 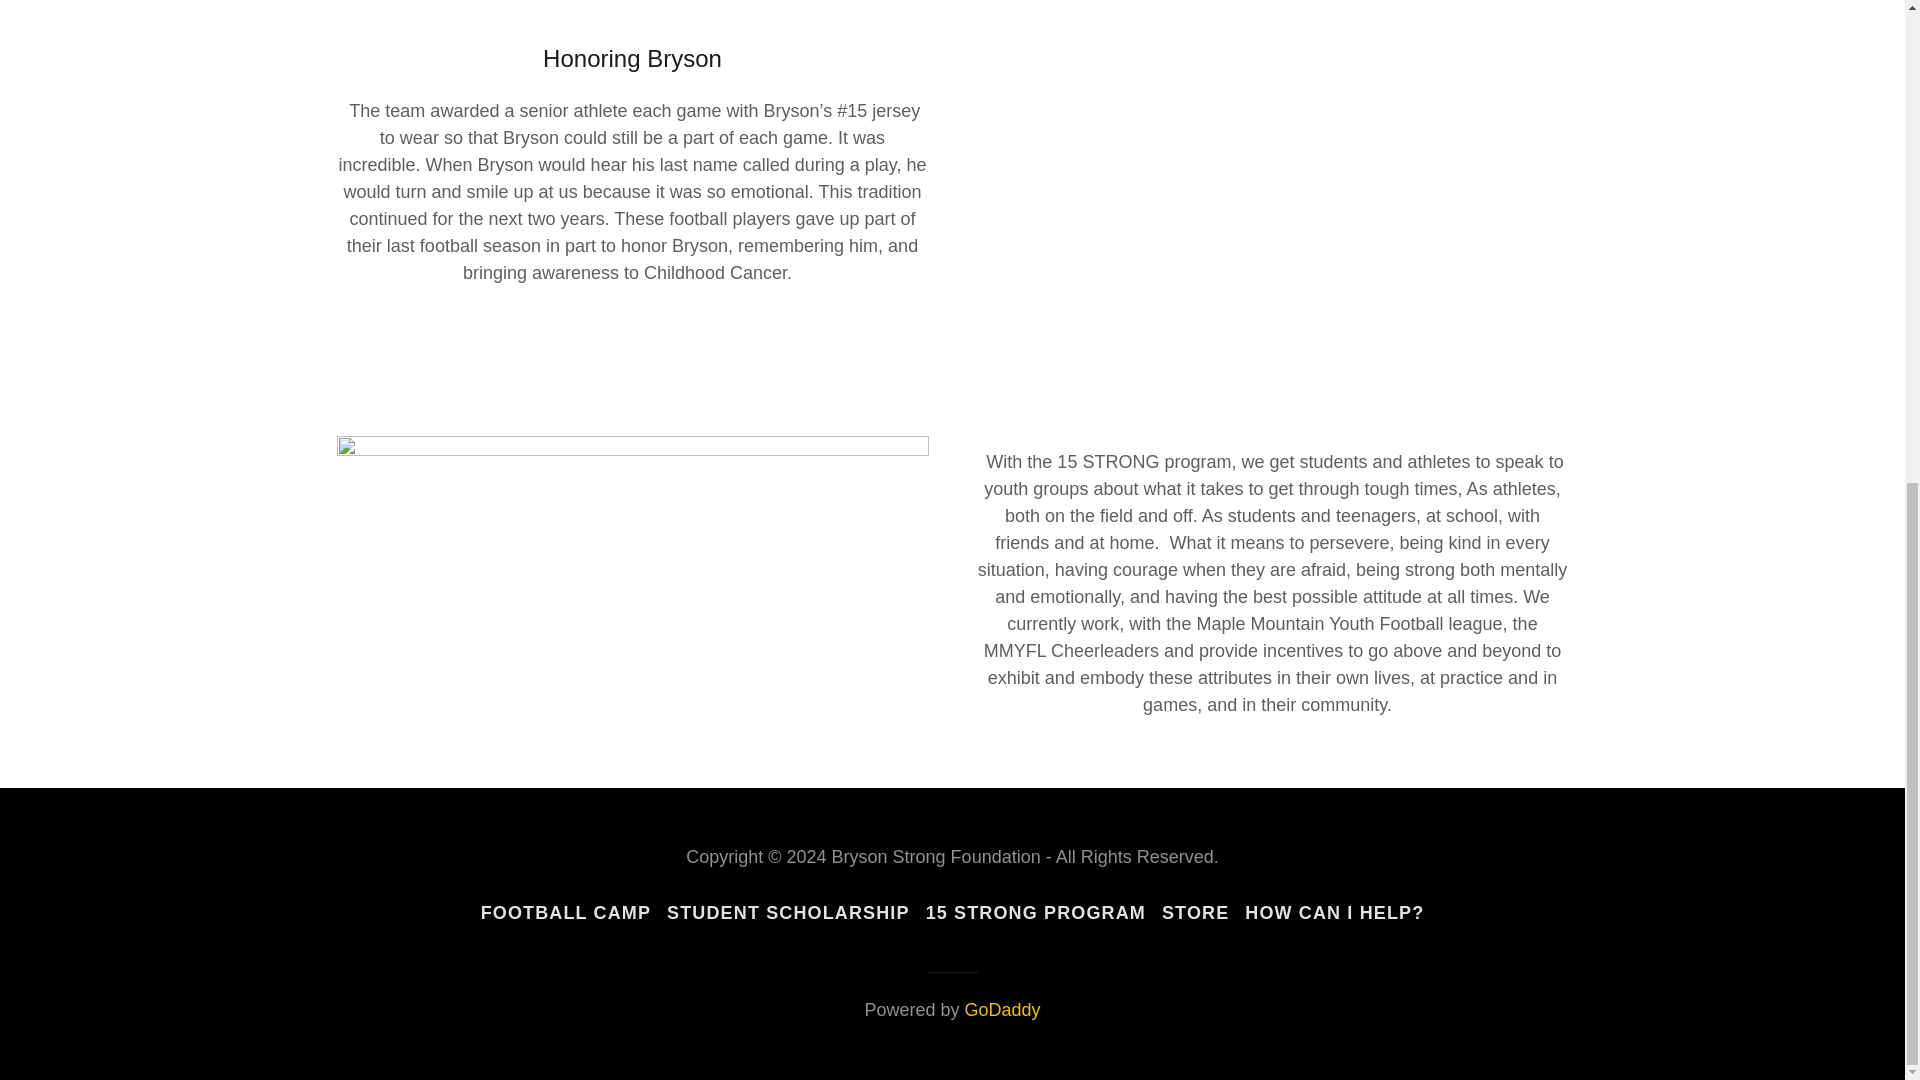 What do you see at coordinates (1194, 914) in the screenshot?
I see `STORE` at bounding box center [1194, 914].